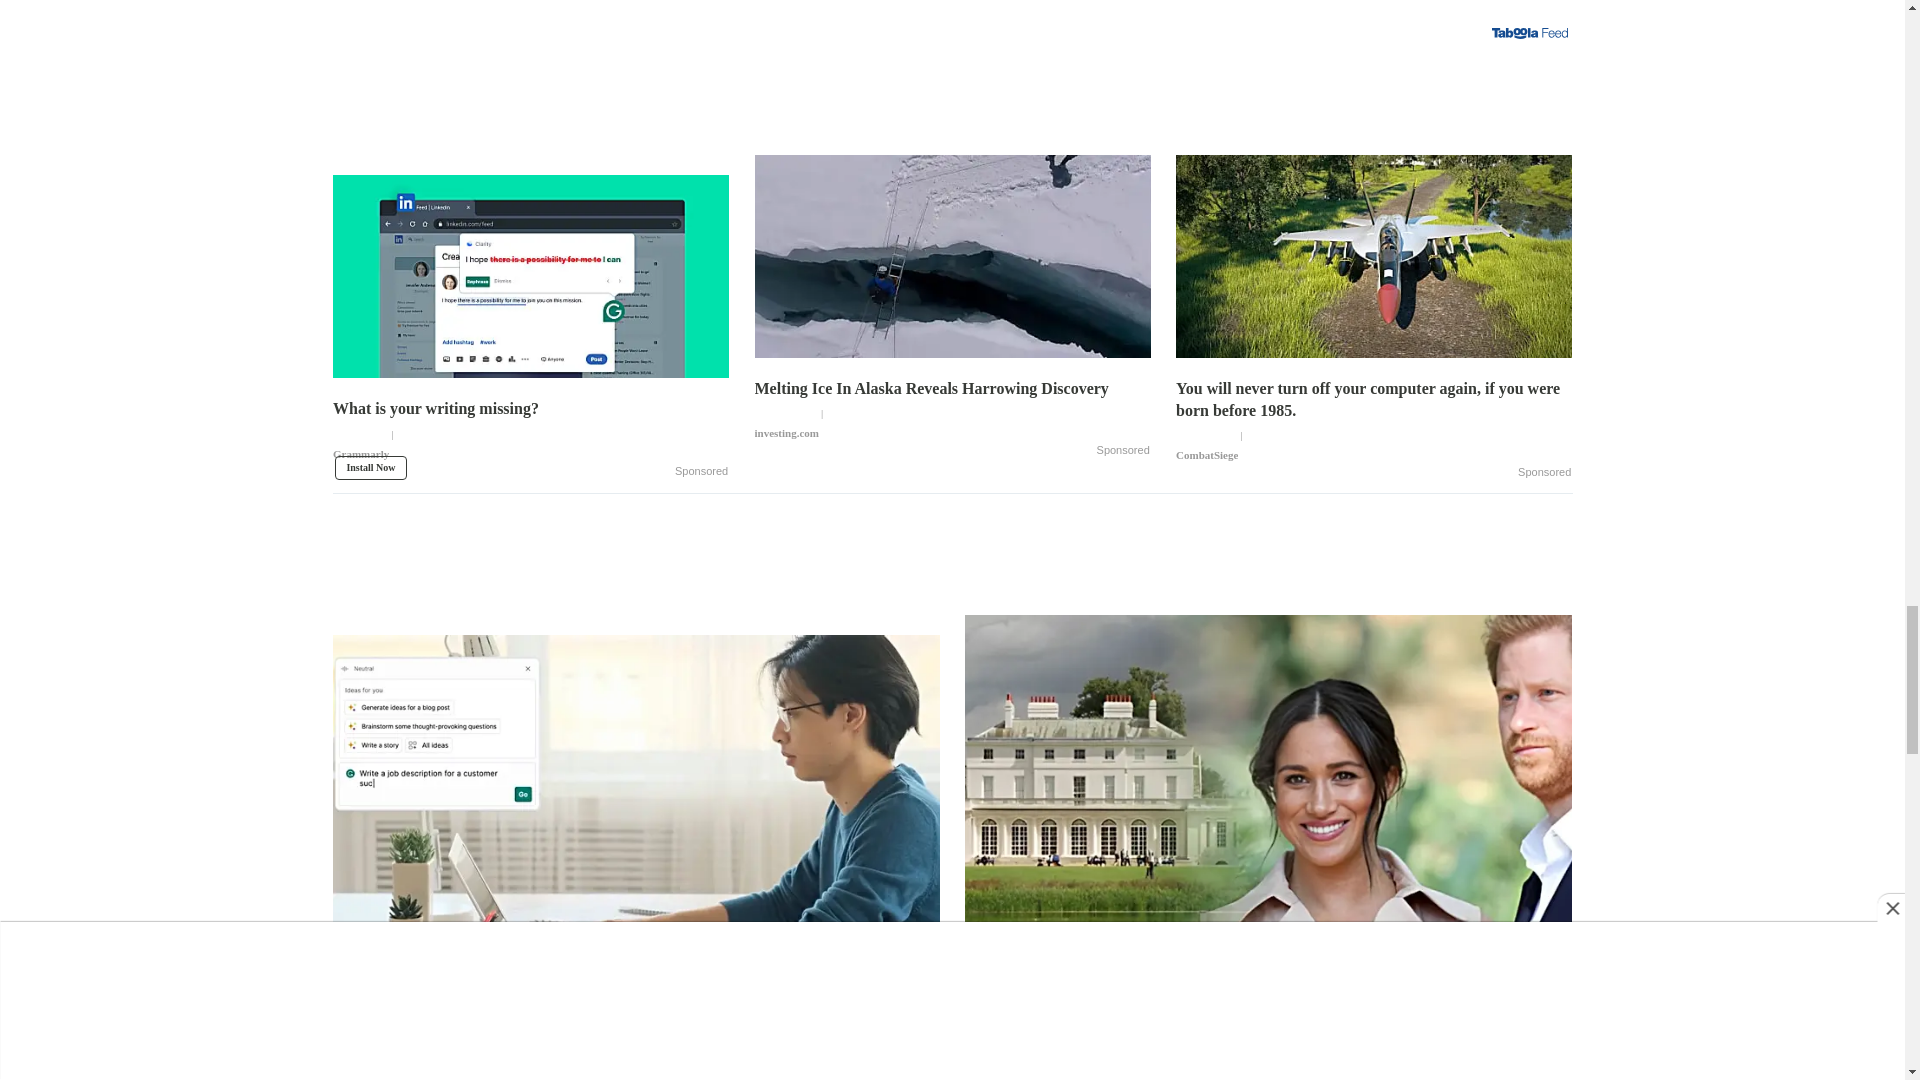 This screenshot has height=1080, width=1920. I want to click on What is your writing missing?, so click(530, 266).